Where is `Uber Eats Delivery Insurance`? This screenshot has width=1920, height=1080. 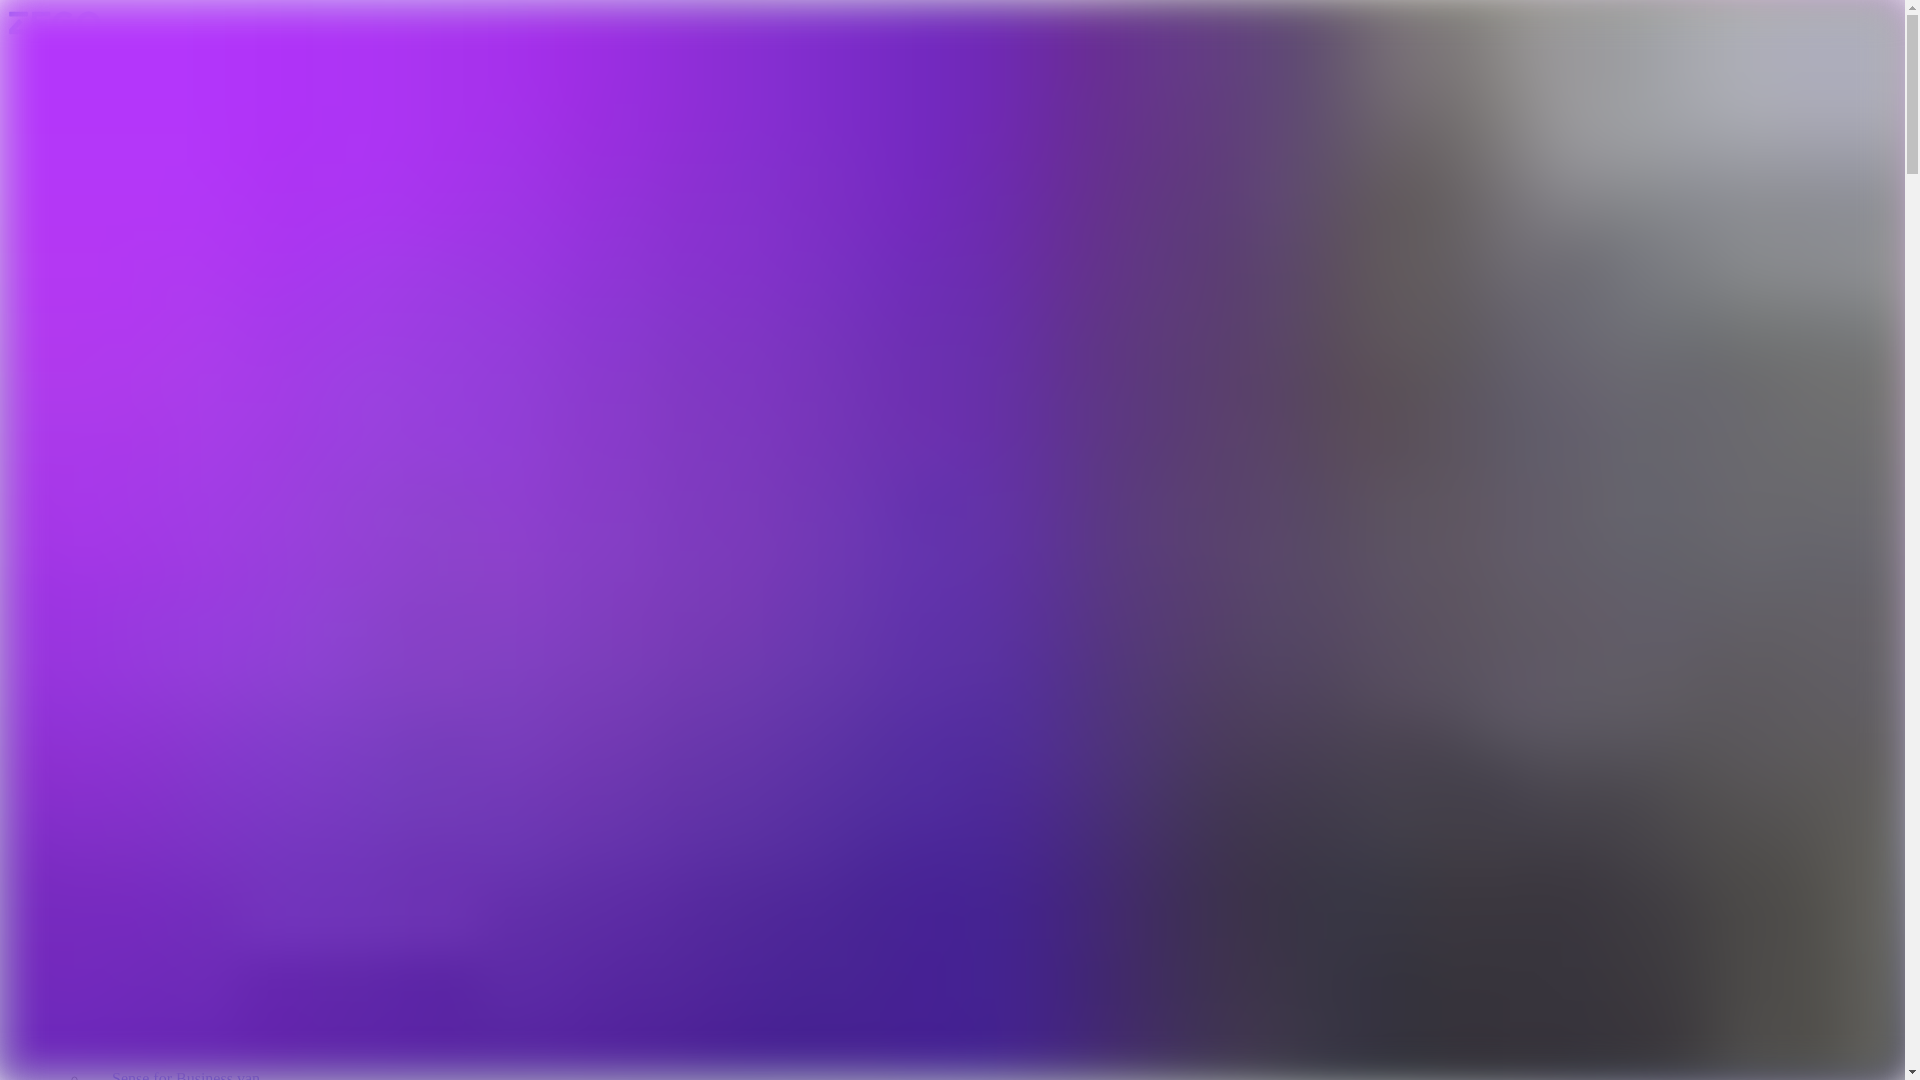
Uber Eats Delivery Insurance is located at coordinates (206, 744).